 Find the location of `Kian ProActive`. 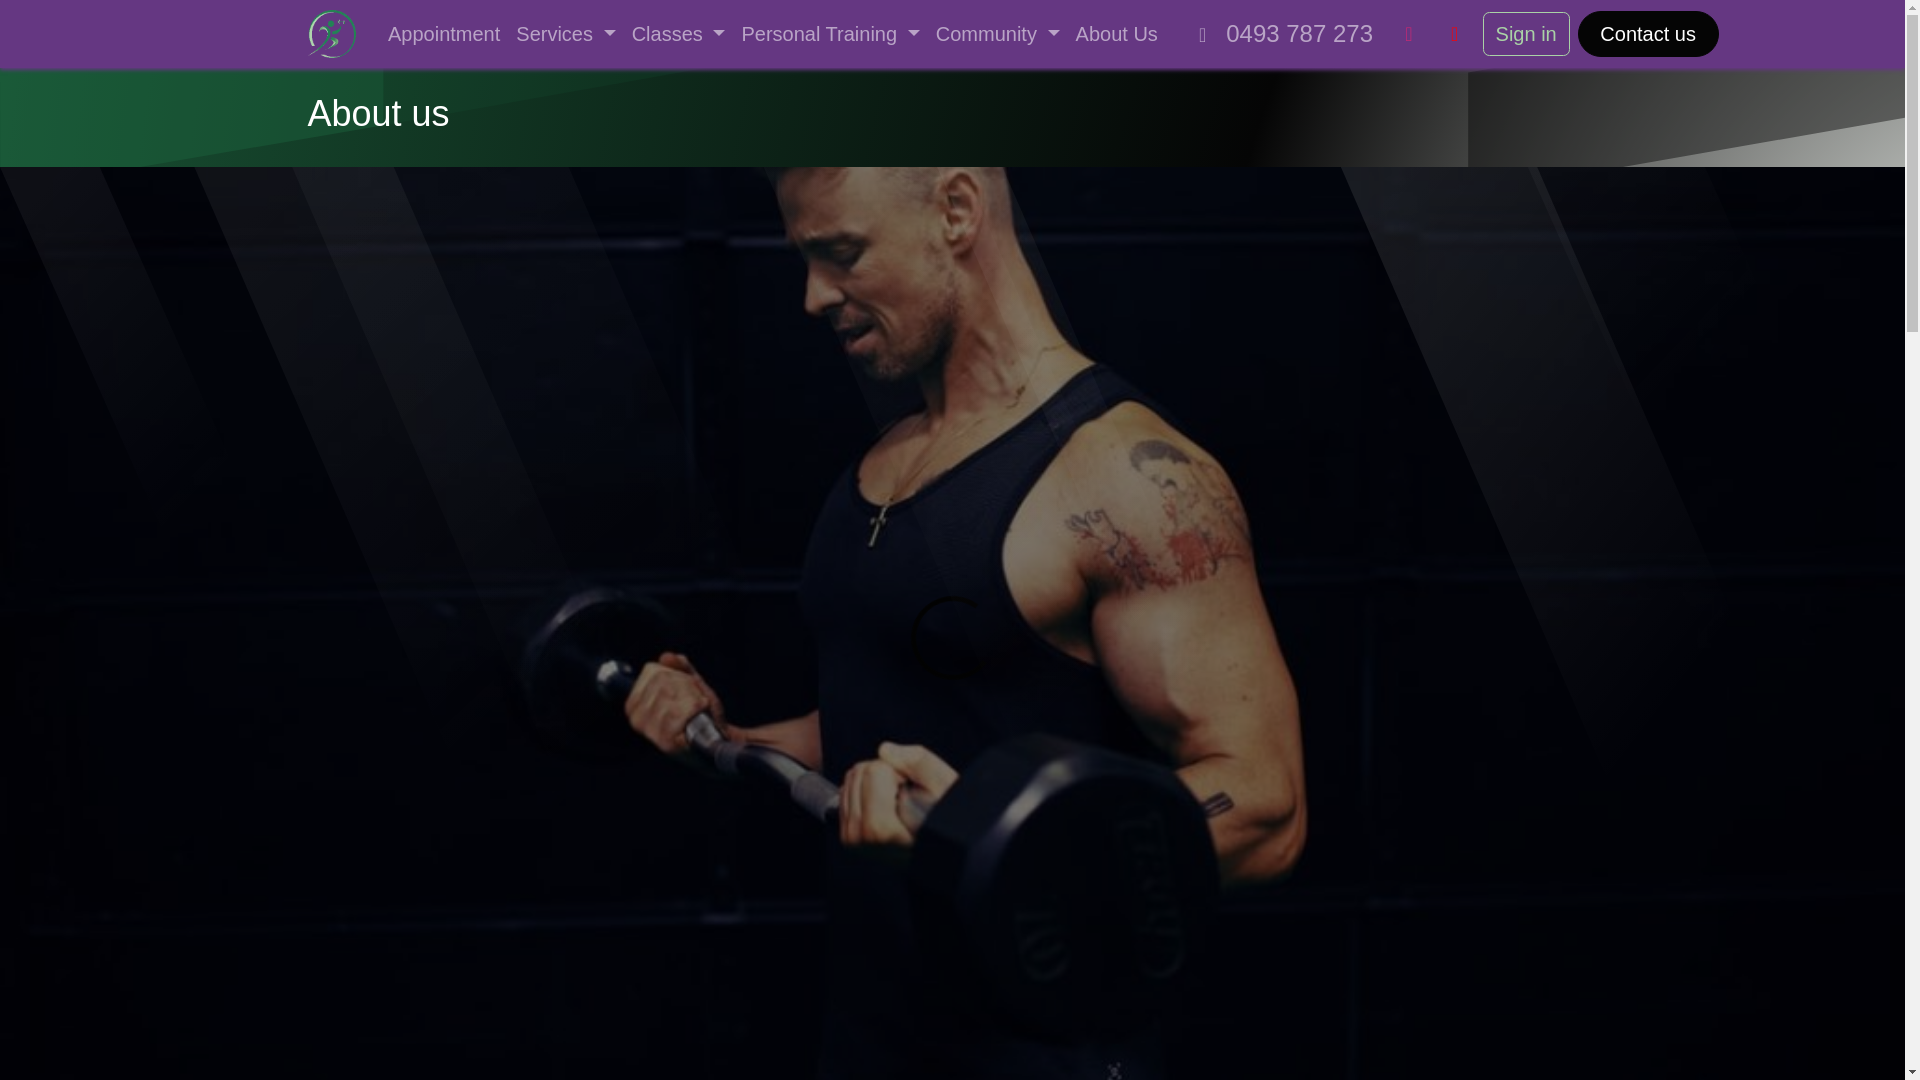

Kian ProActive is located at coordinates (332, 34).